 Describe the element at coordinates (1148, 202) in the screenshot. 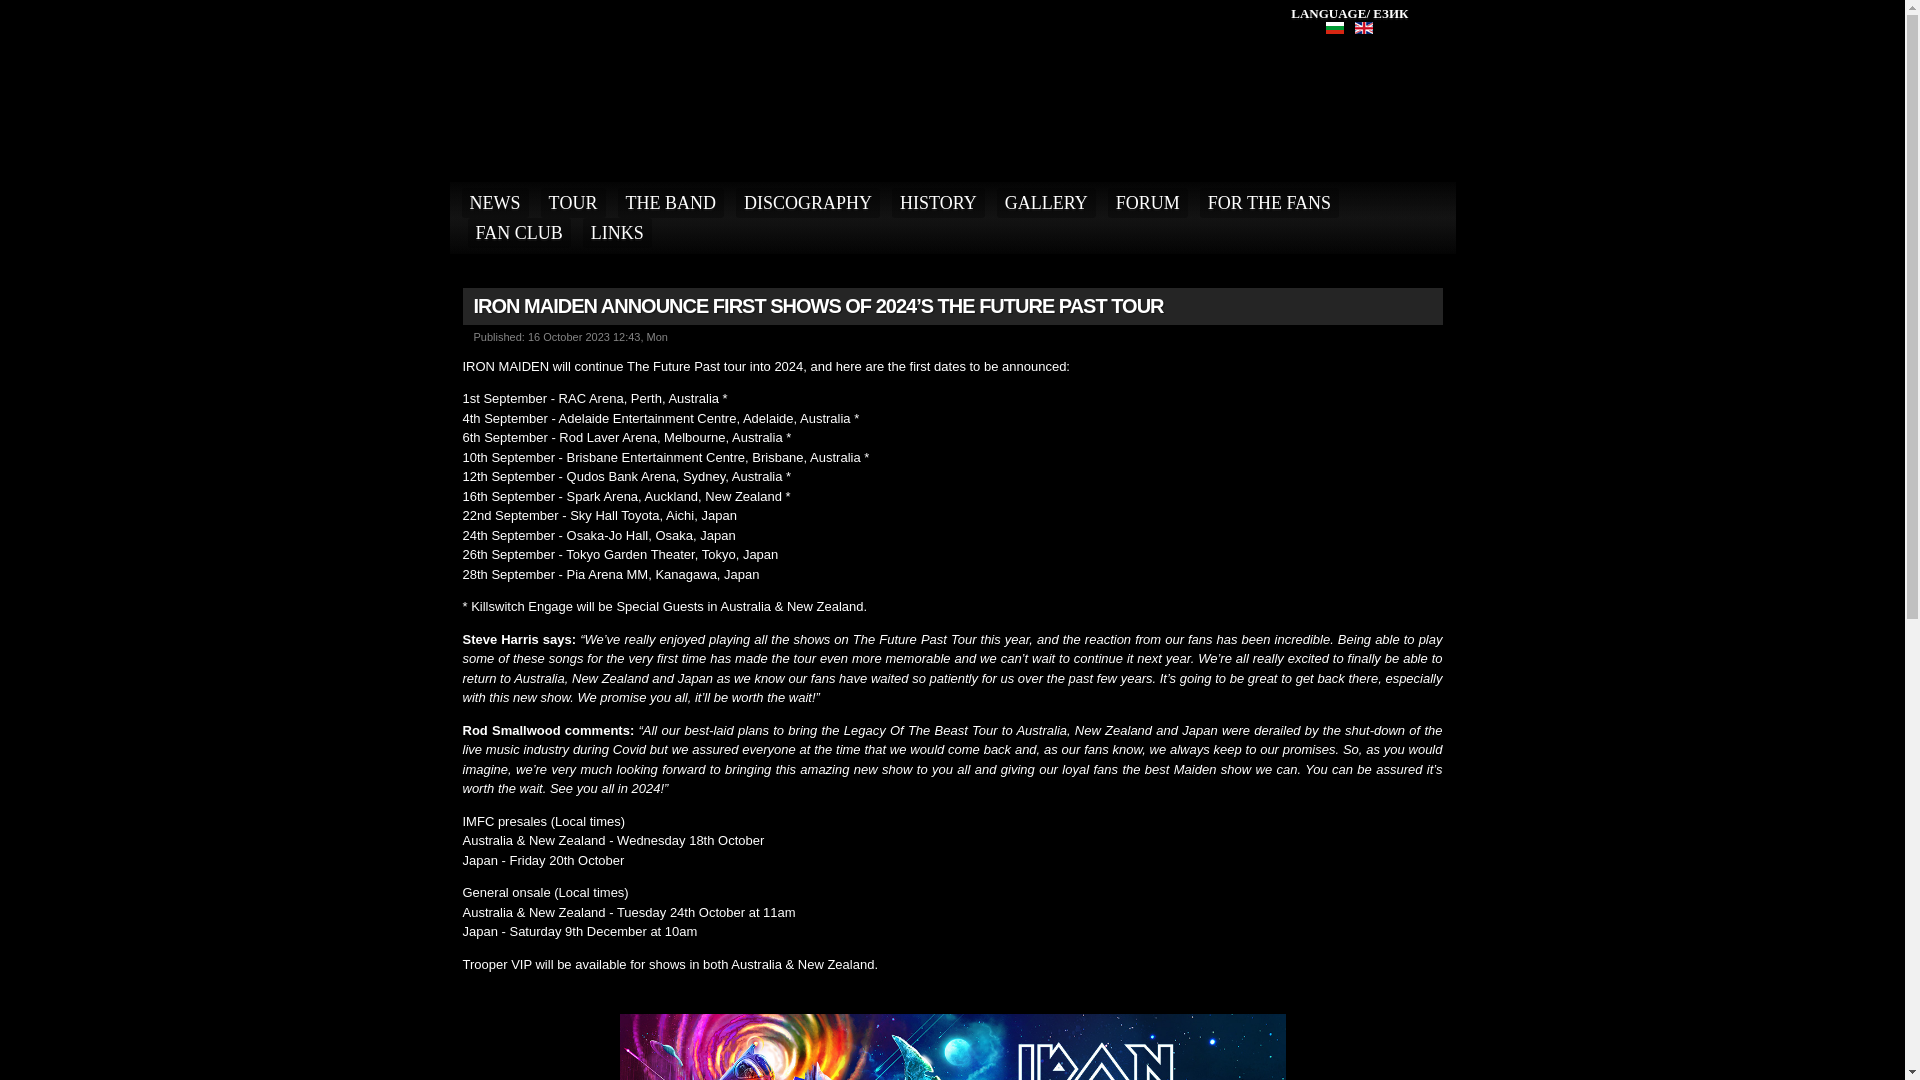

I see `FORUM` at that location.